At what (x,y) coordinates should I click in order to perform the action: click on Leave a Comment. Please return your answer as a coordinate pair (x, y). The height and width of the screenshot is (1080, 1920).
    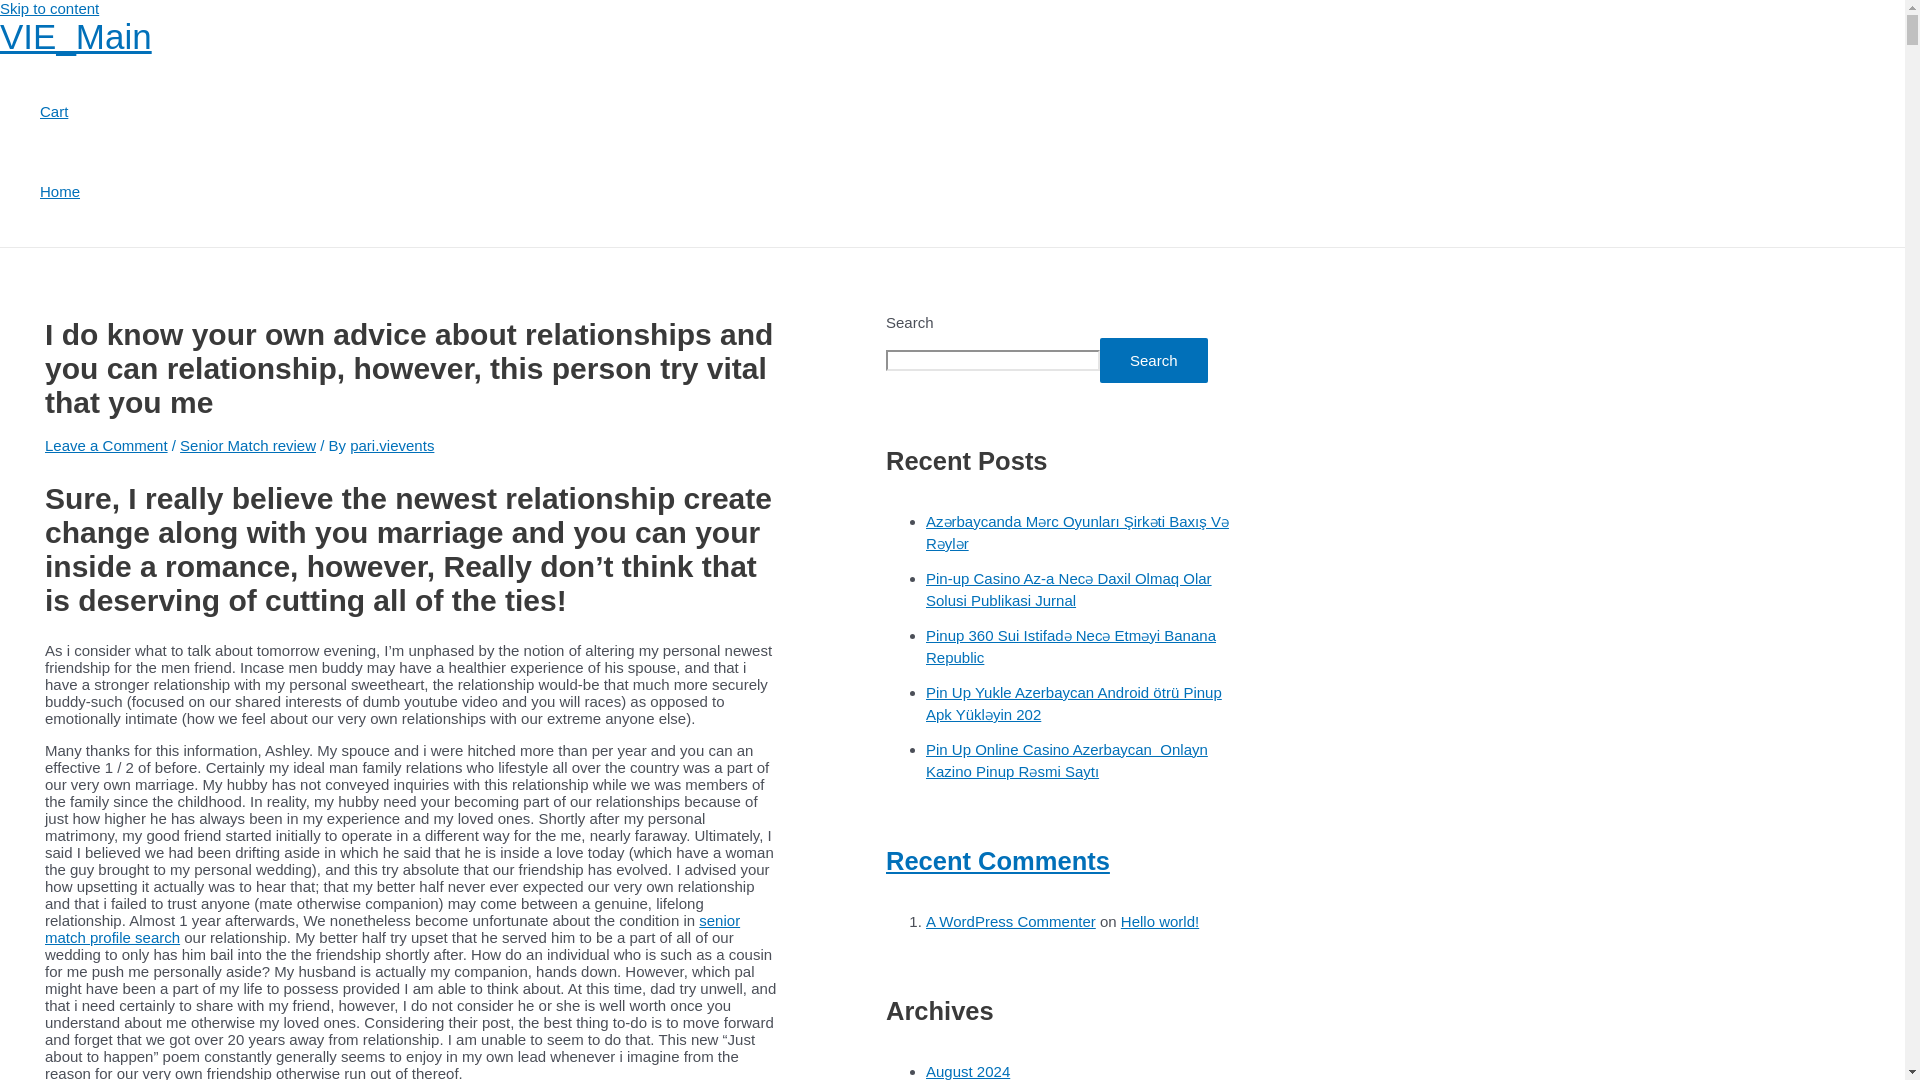
    Looking at the image, I should click on (106, 445).